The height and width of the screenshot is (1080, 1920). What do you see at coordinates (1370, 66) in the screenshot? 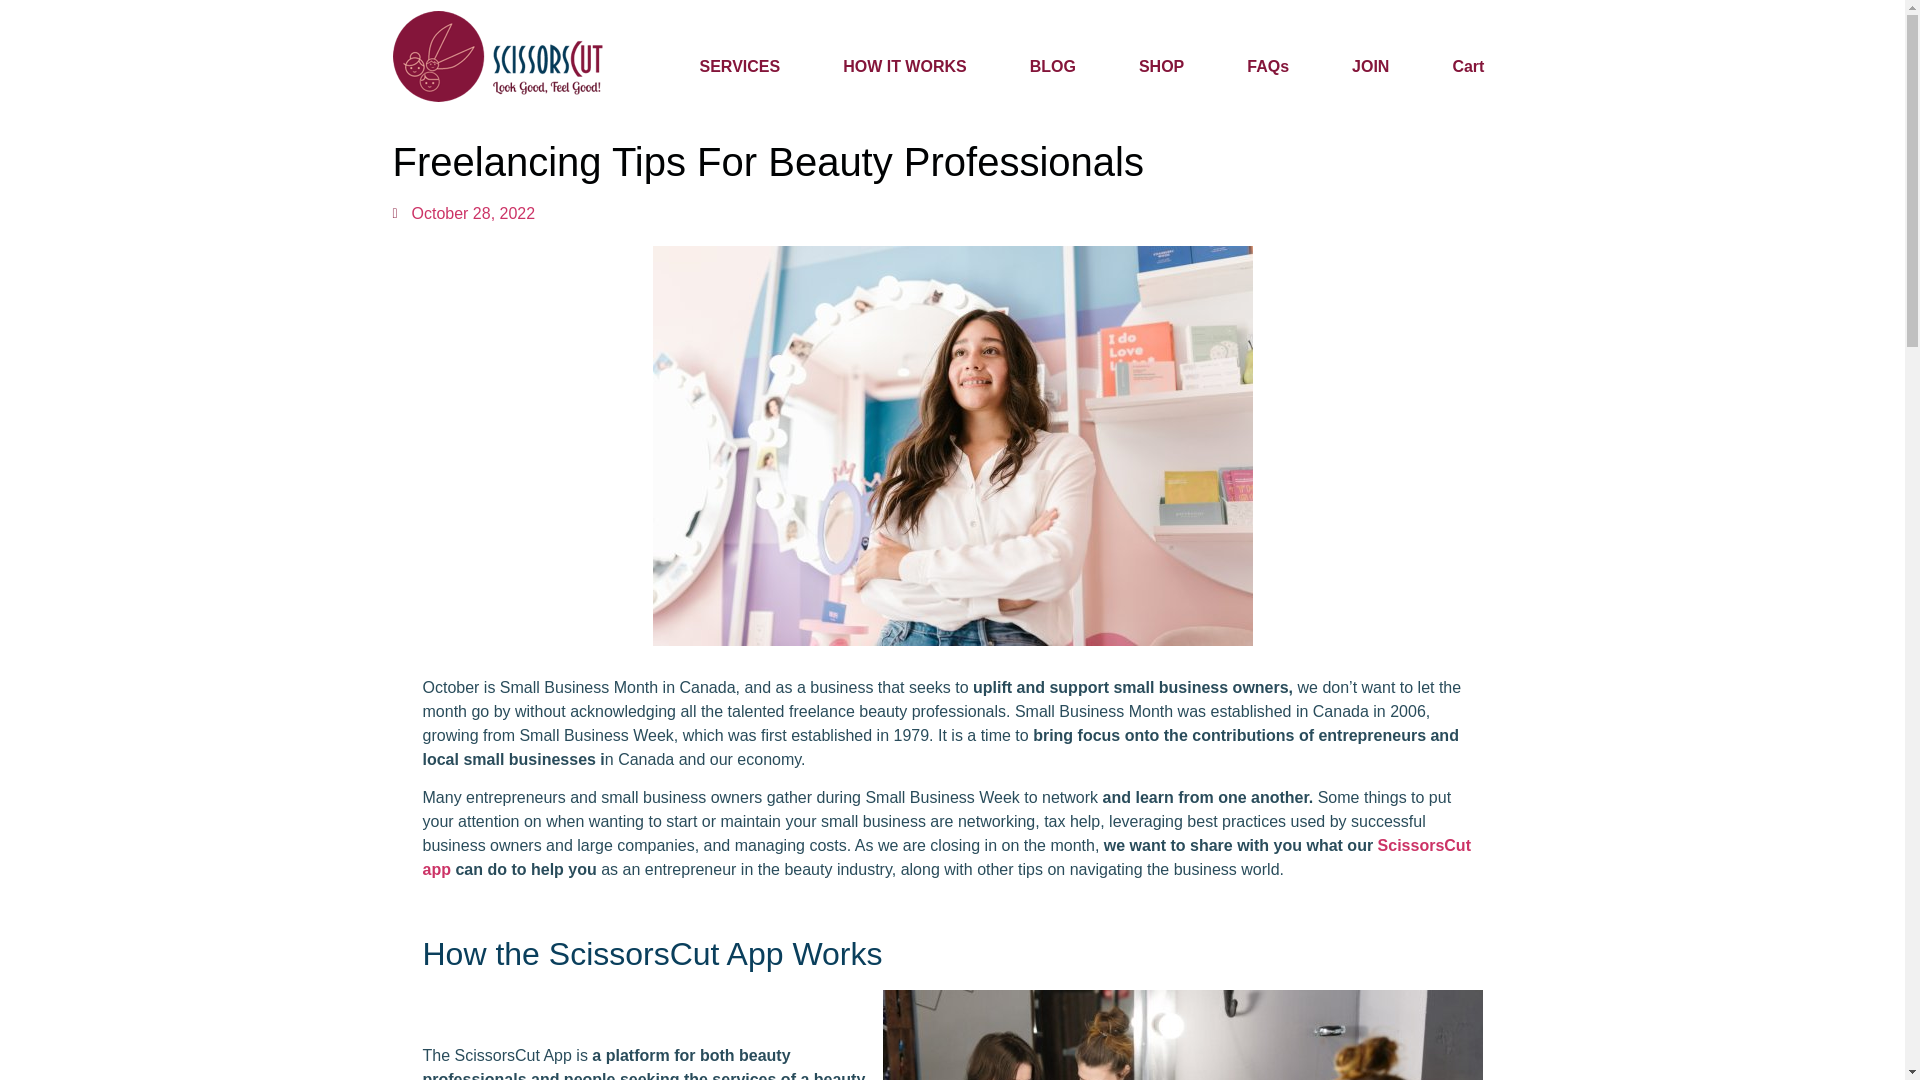
I see `JOIN` at bounding box center [1370, 66].